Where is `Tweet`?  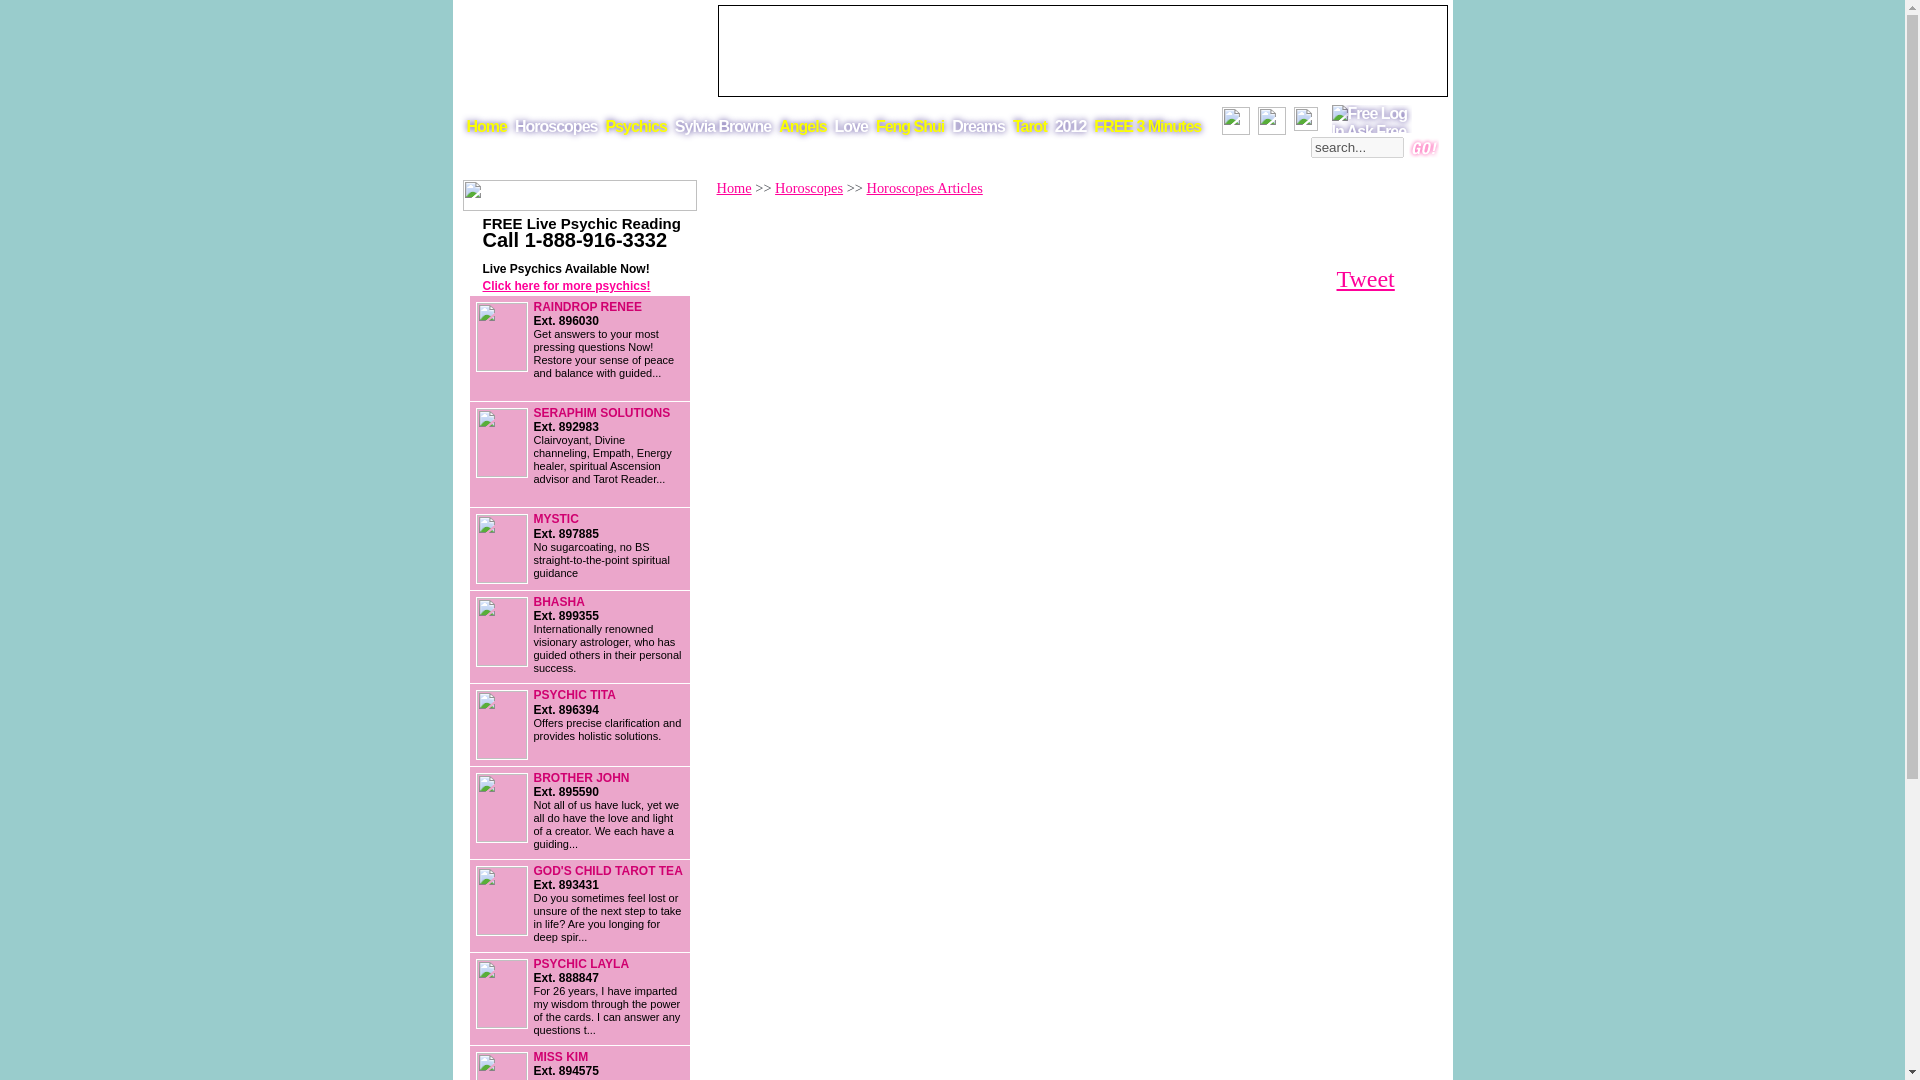 Tweet is located at coordinates (1364, 278).